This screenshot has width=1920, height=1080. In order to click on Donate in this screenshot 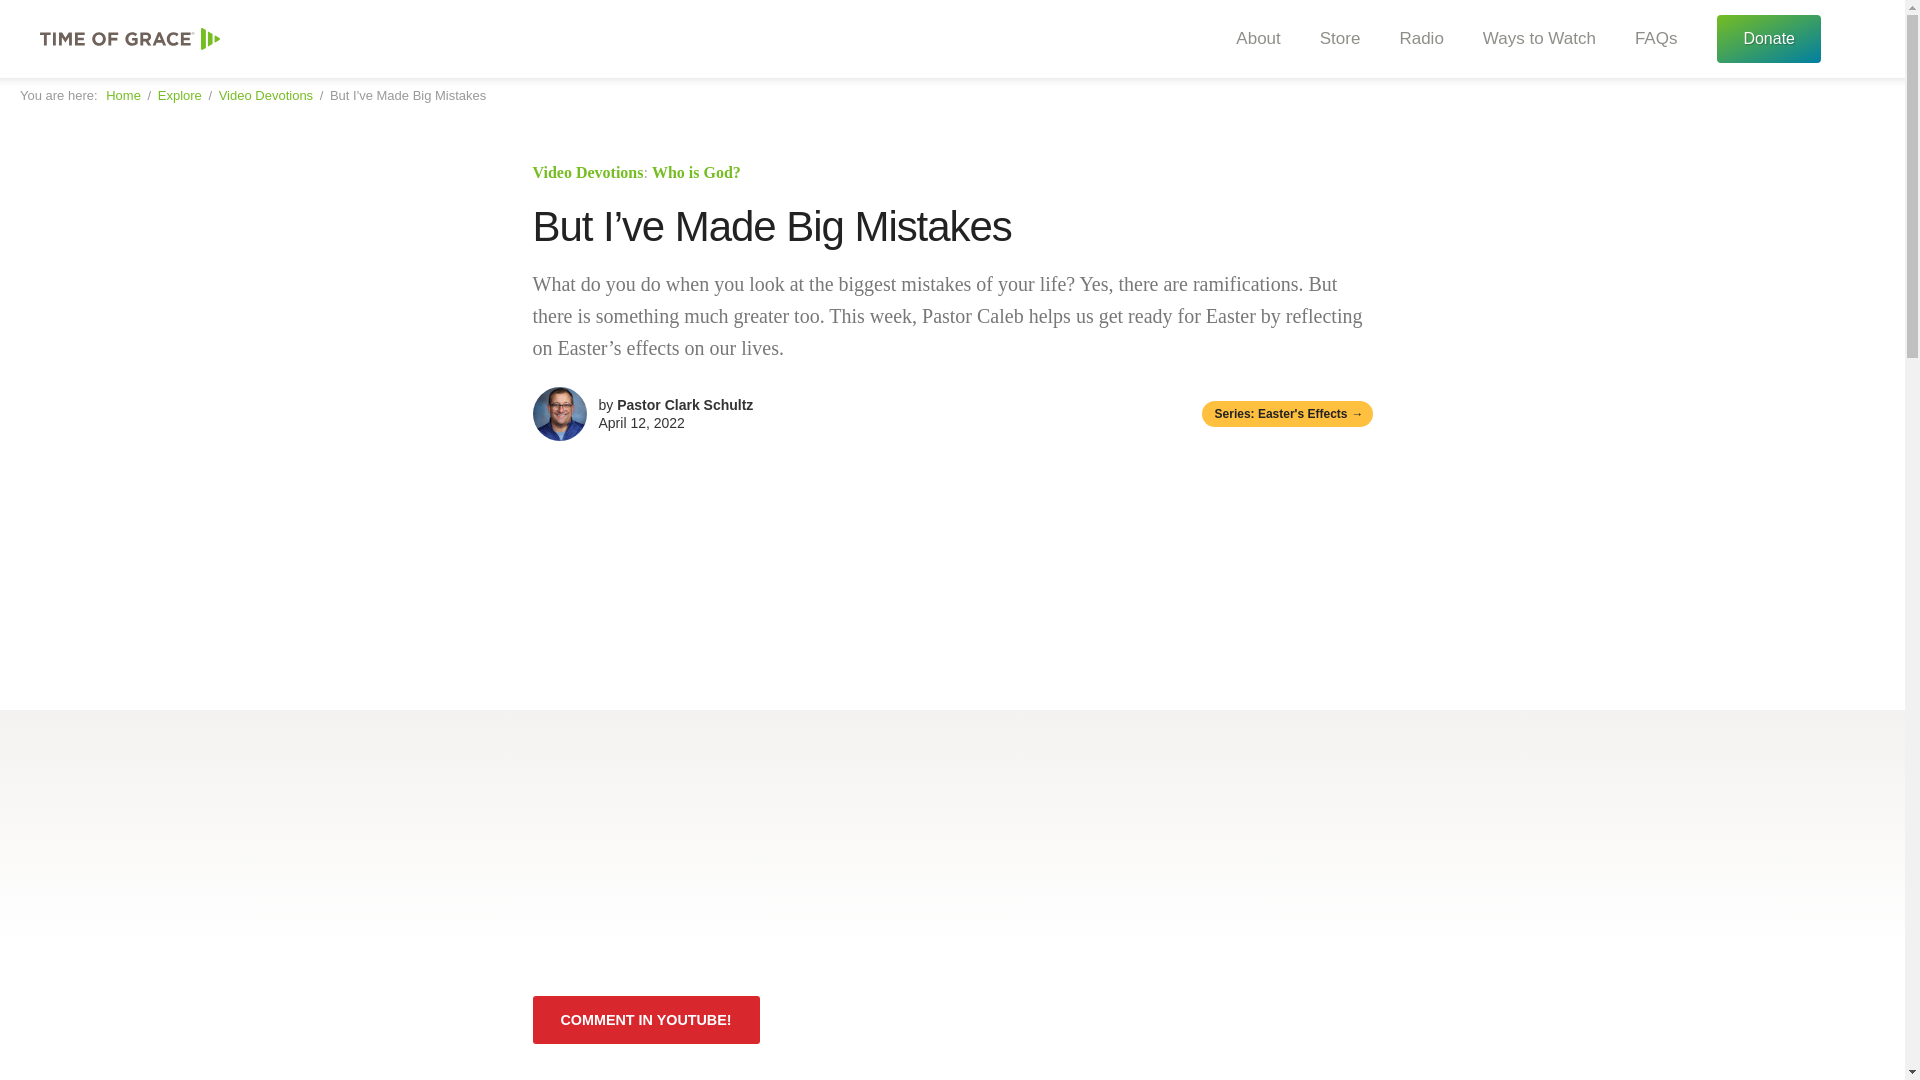, I will do `click(1768, 38)`.